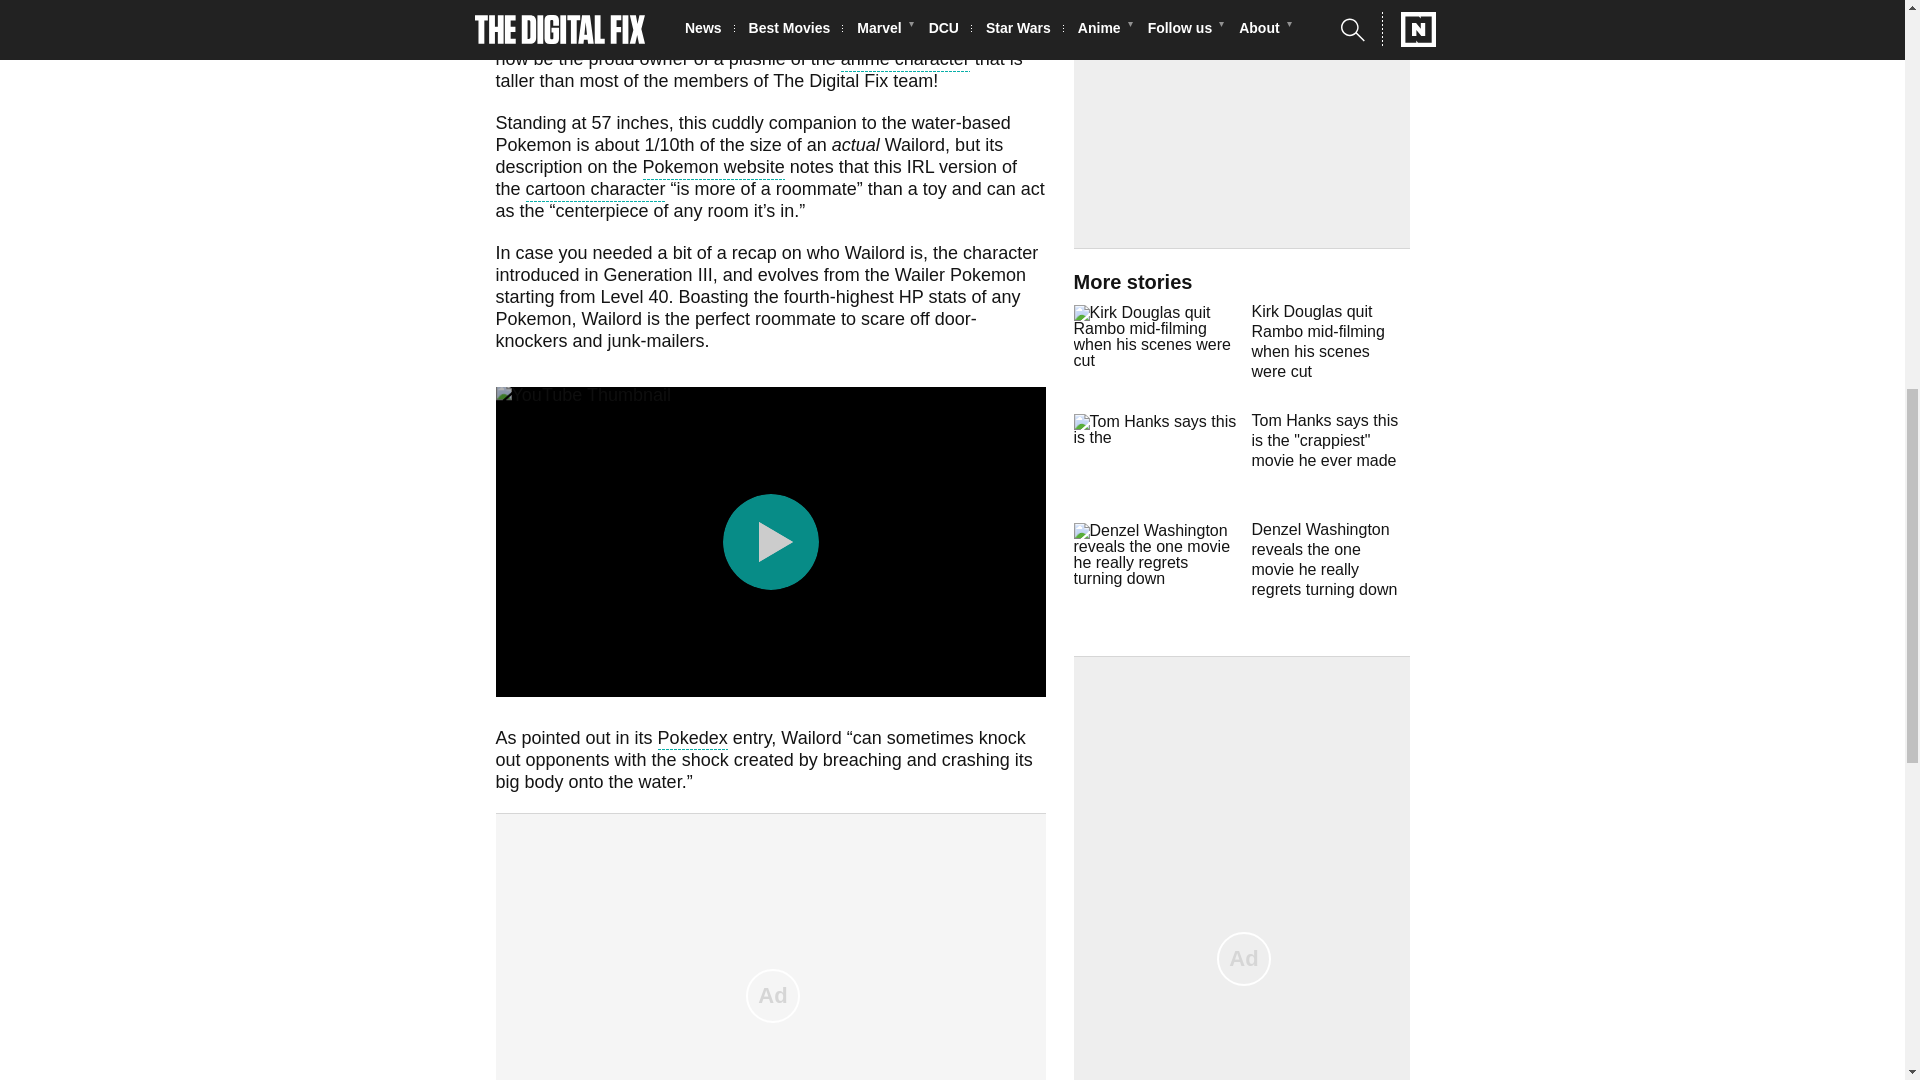 The image size is (1920, 1080). I want to click on anime series, so click(724, 39).